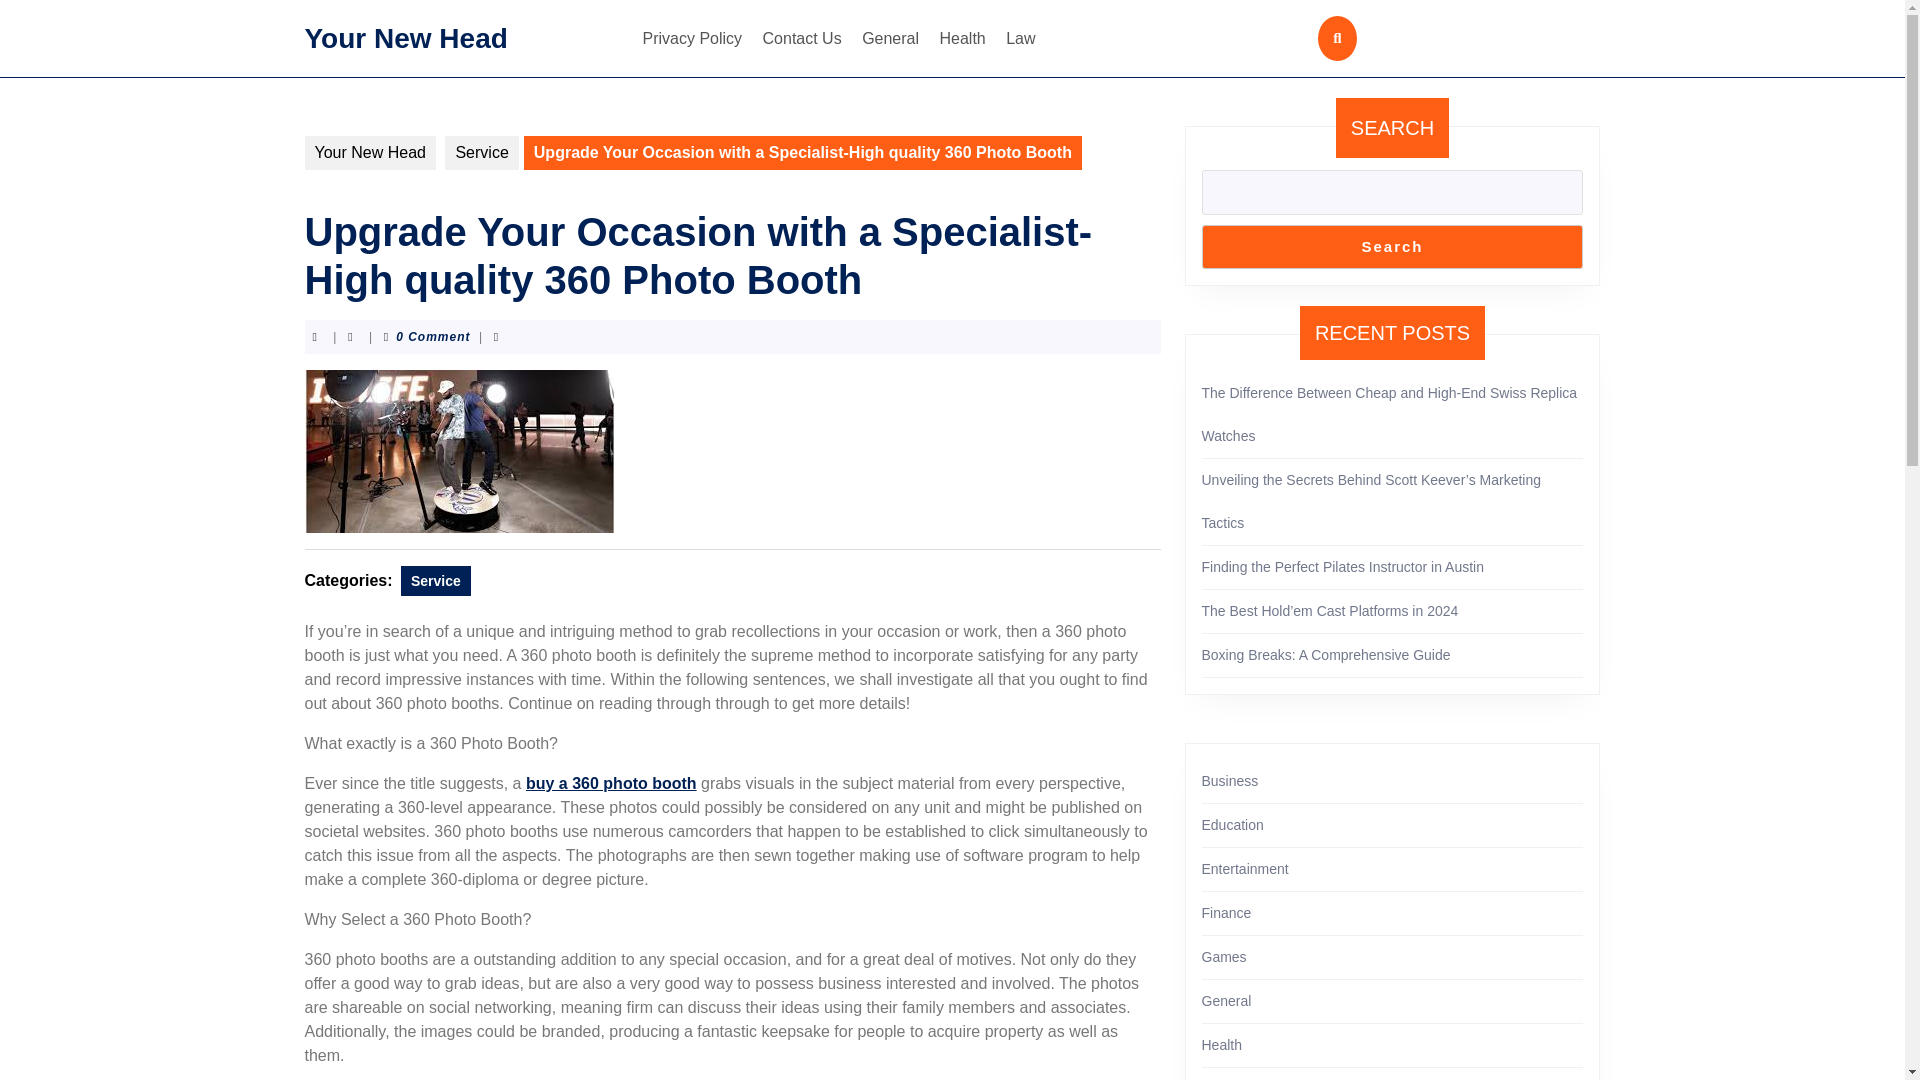  I want to click on Health, so click(962, 38).